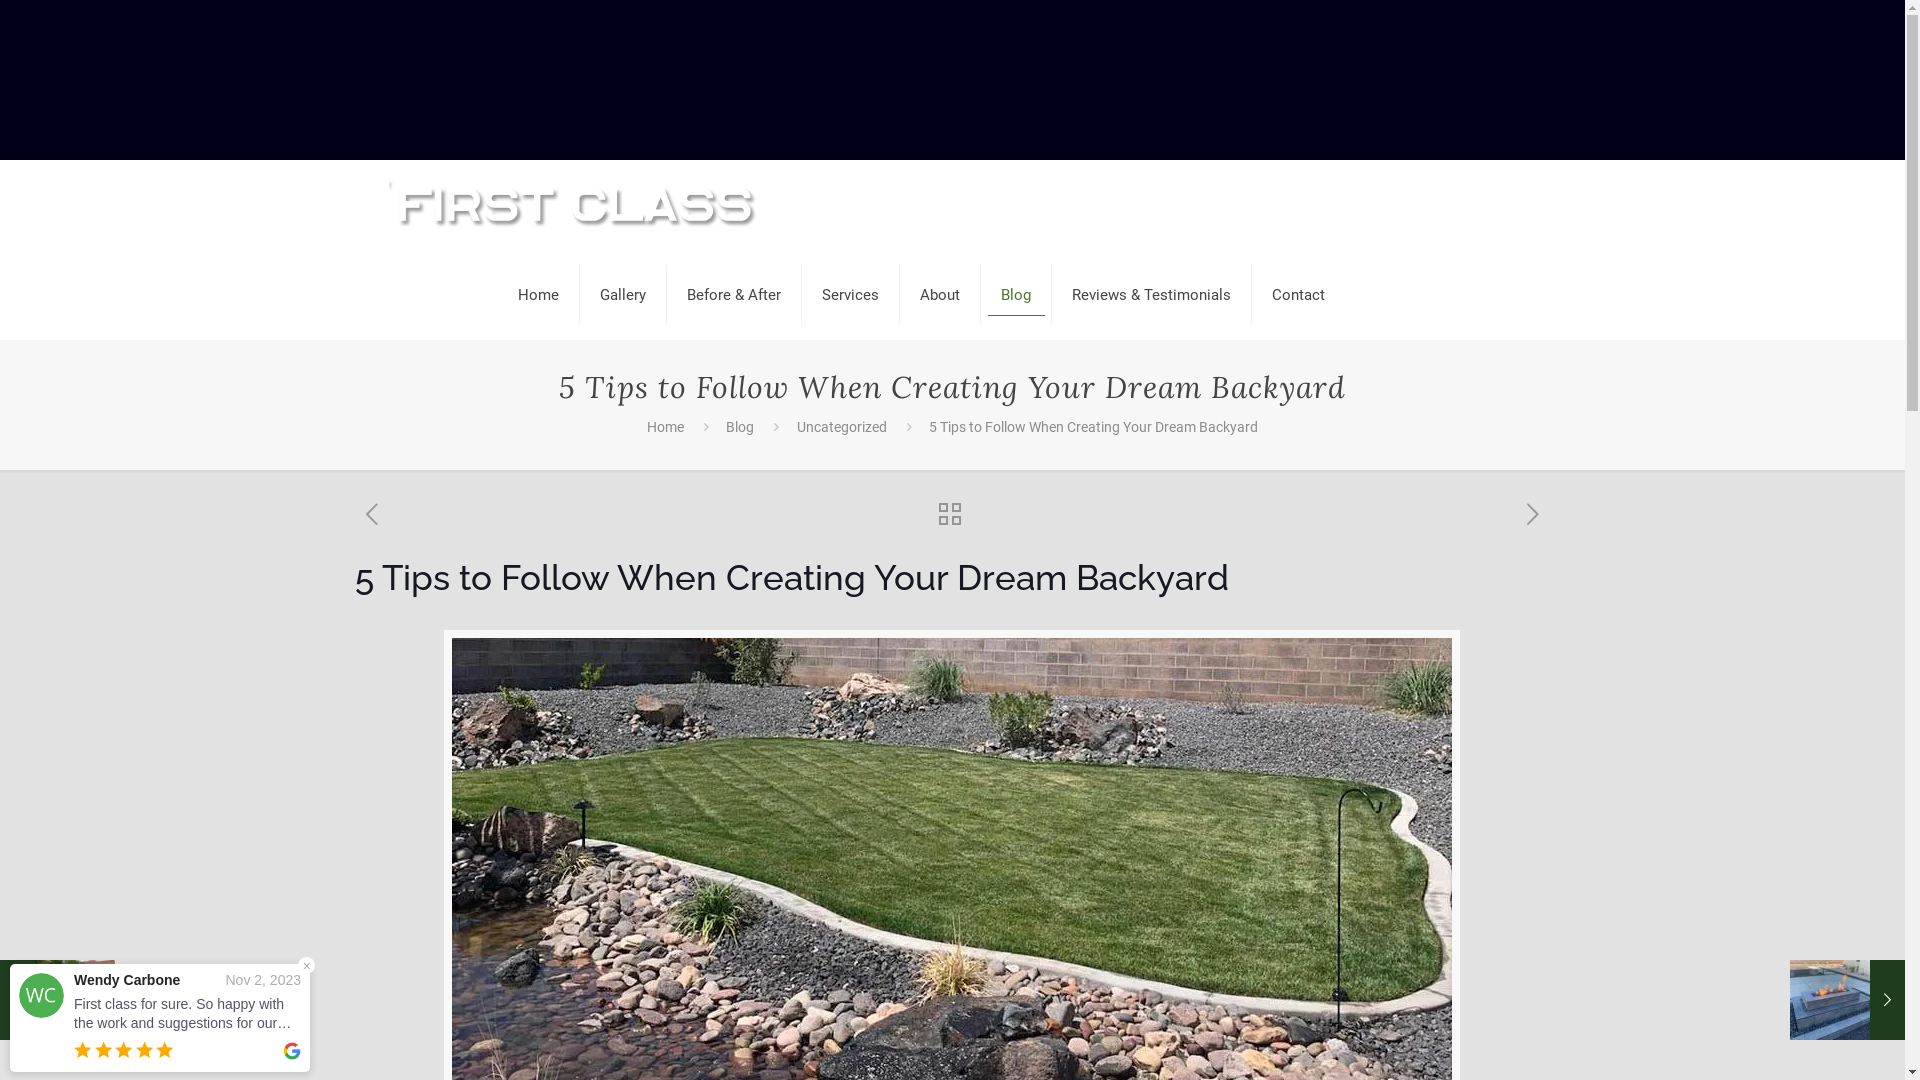 The height and width of the screenshot is (1080, 1920). I want to click on Home, so click(666, 427).